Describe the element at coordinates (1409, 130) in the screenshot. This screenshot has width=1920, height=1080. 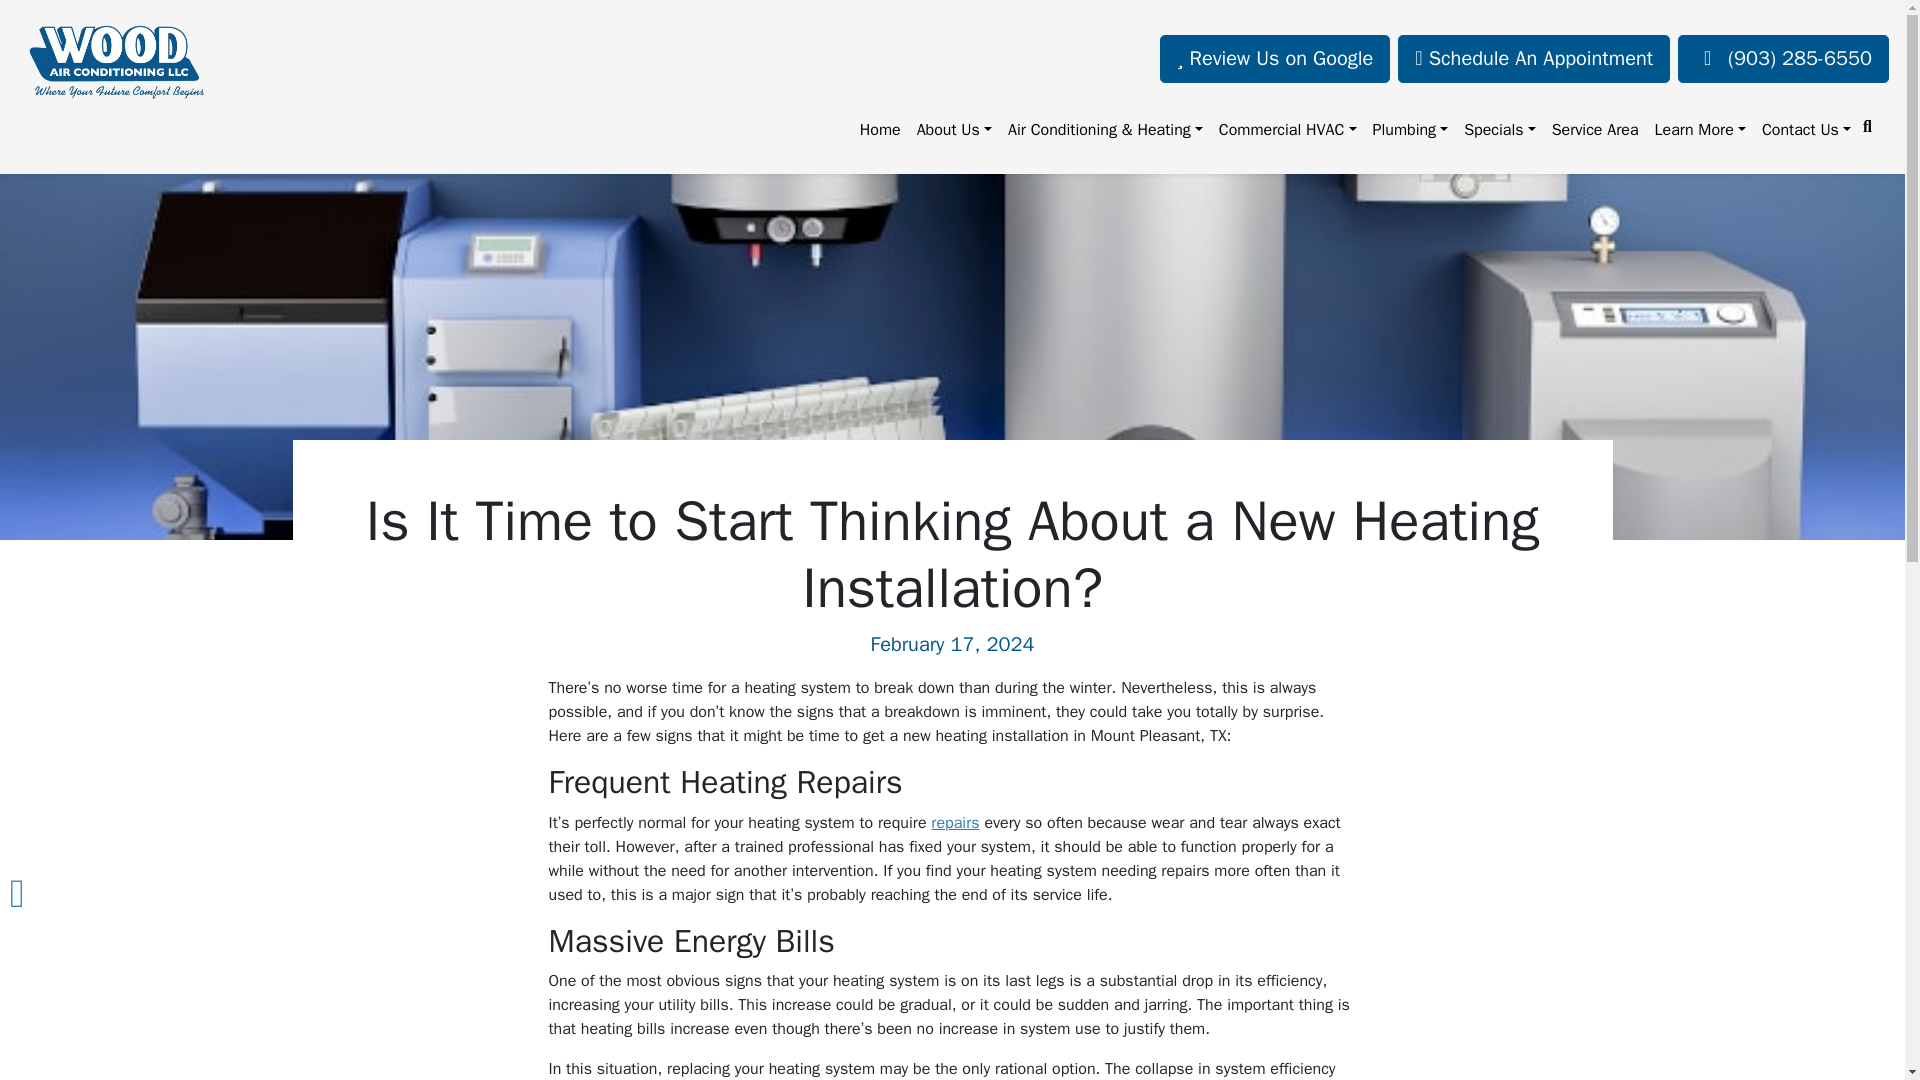
I see `Plumbing` at that location.